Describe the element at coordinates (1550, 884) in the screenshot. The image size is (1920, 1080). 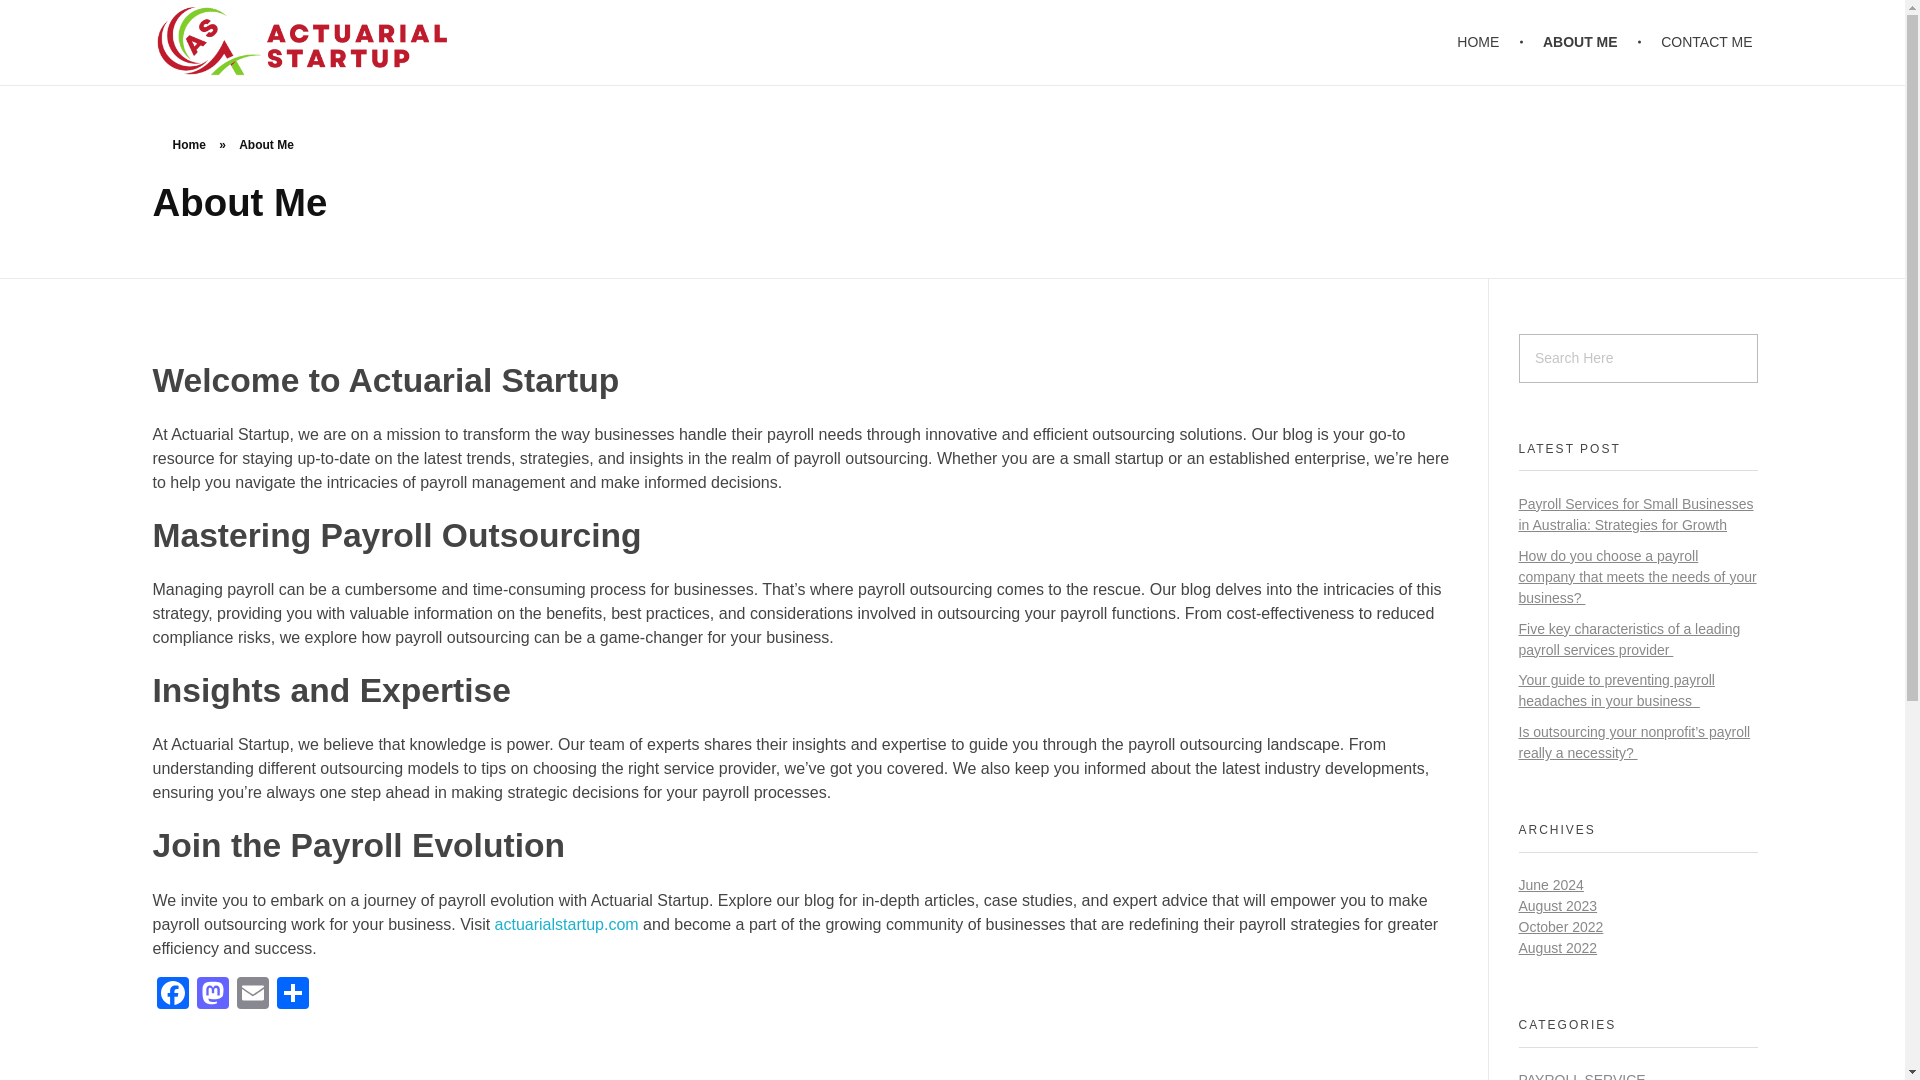
I see `June 2024` at that location.